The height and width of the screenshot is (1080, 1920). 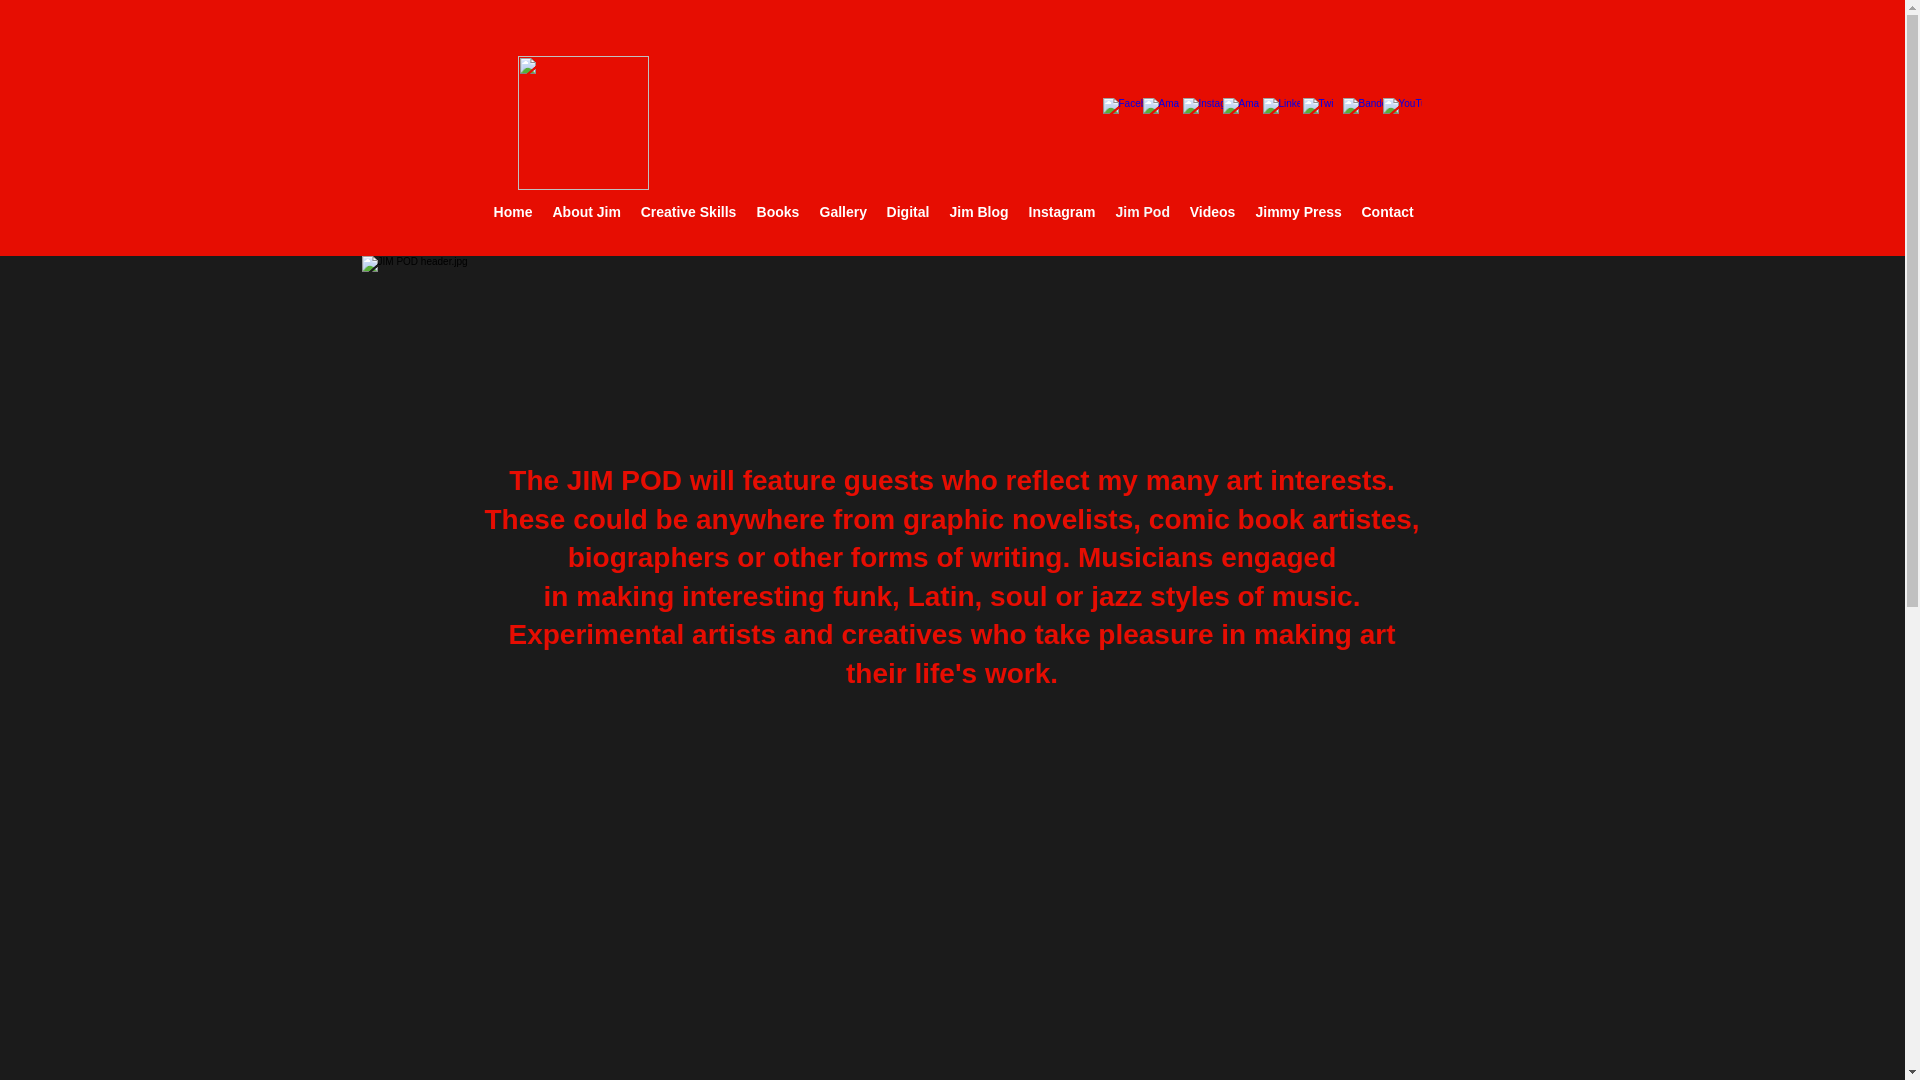 I want to click on Jimmy Press, so click(x=1298, y=211).